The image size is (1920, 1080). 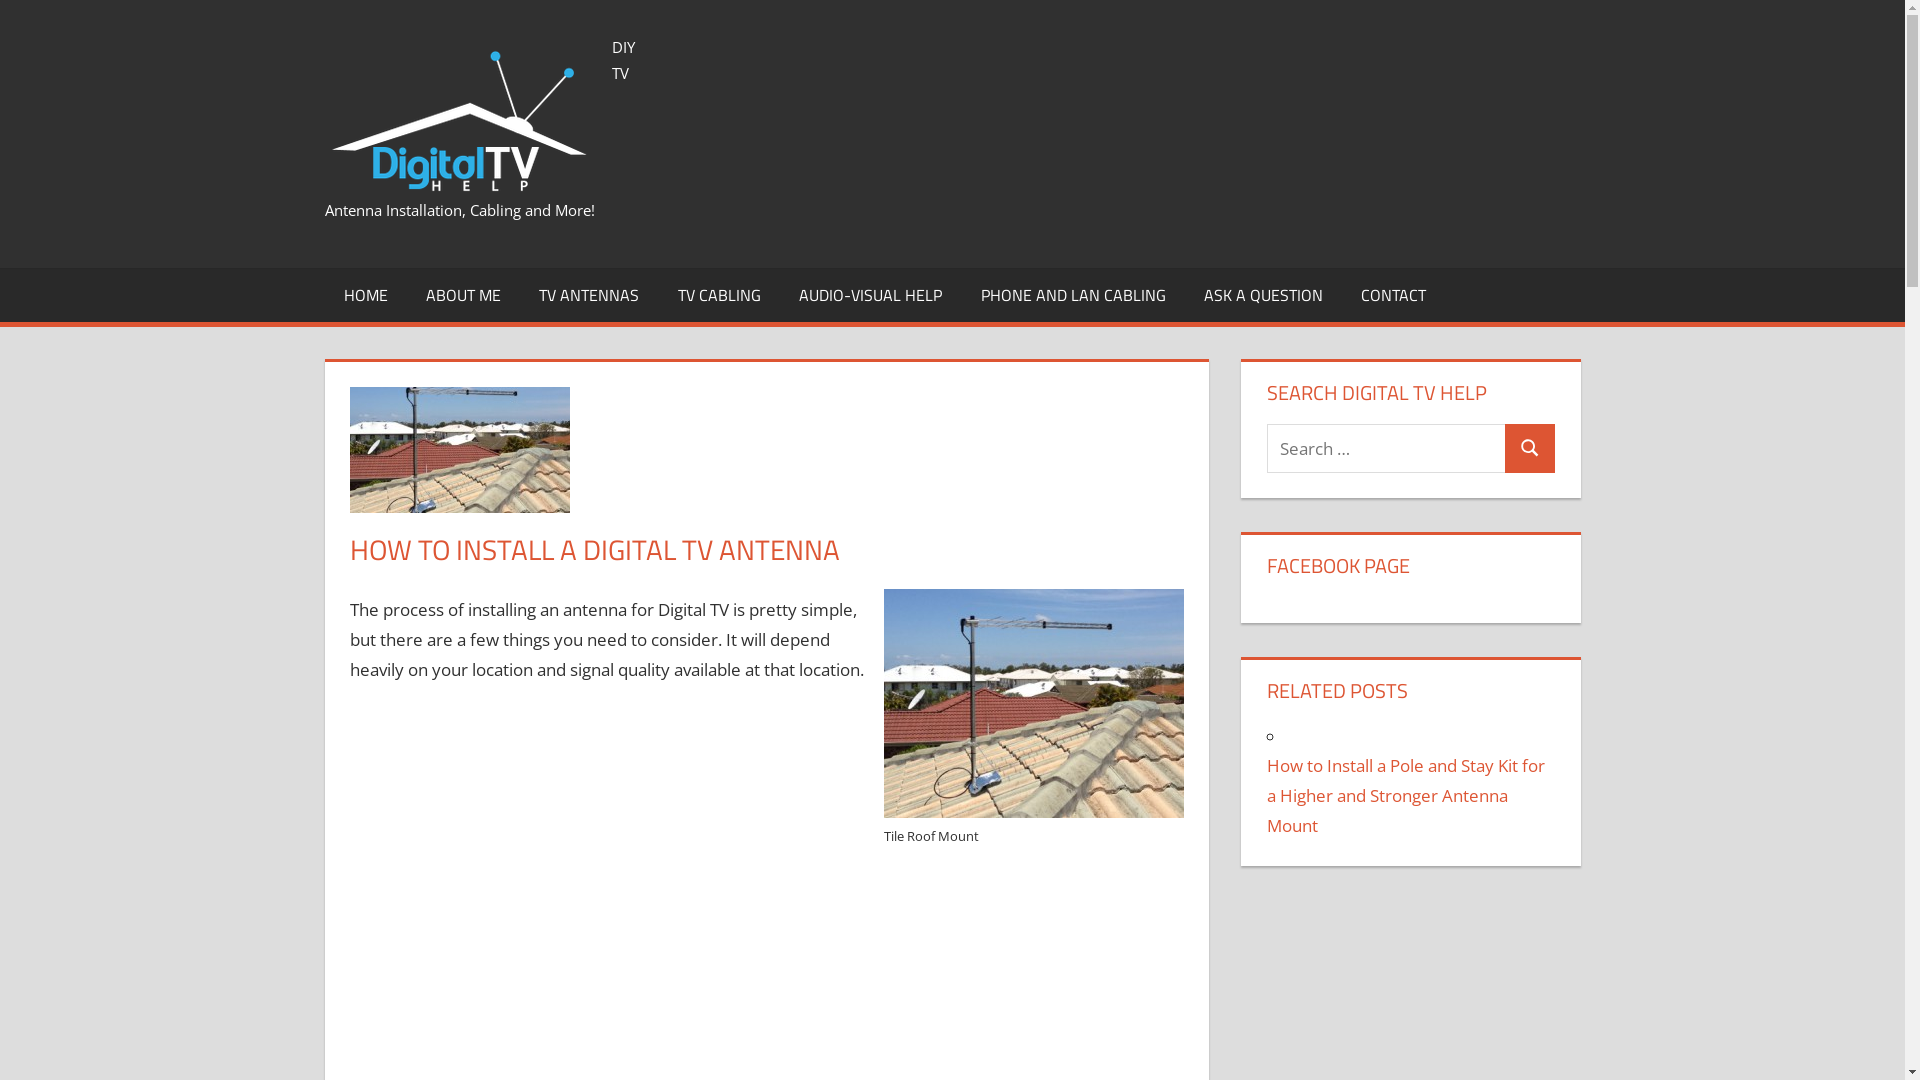 What do you see at coordinates (365, 295) in the screenshot?
I see `HOME` at bounding box center [365, 295].